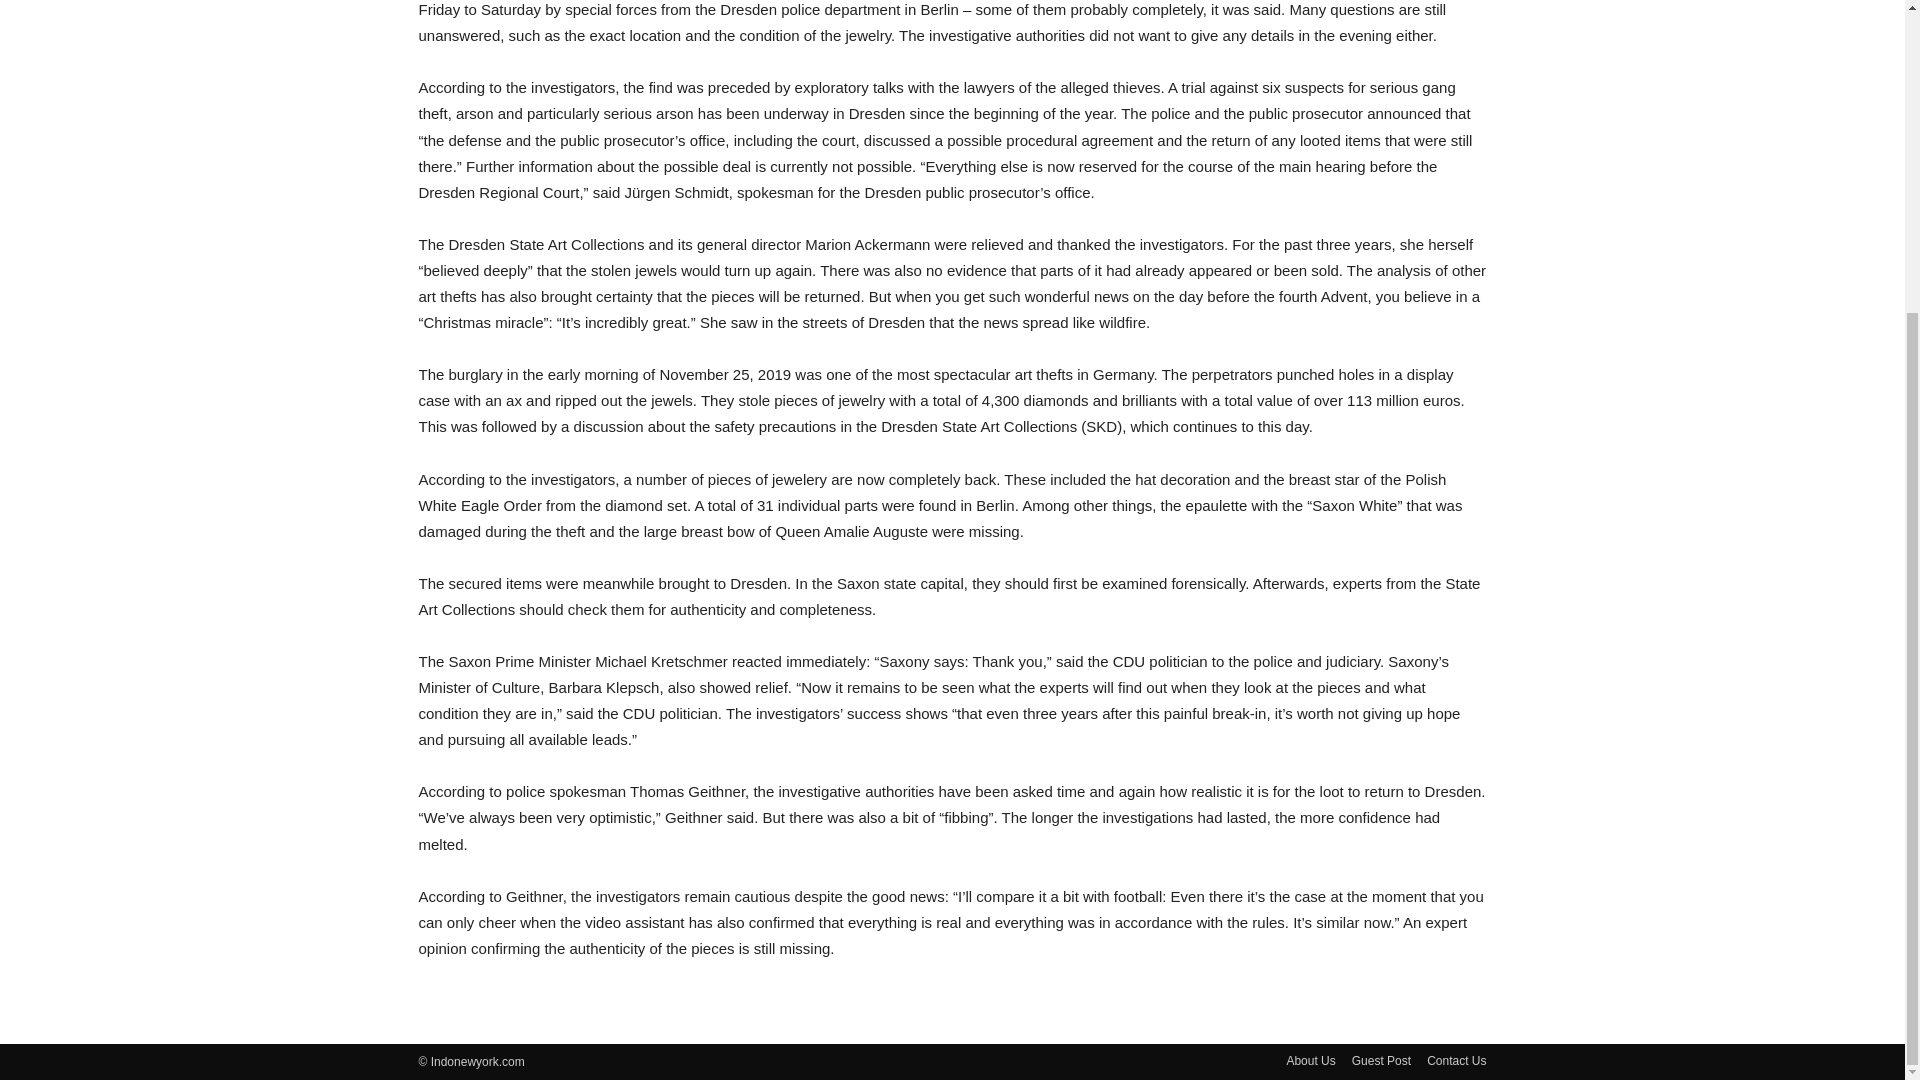  What do you see at coordinates (1381, 1060) in the screenshot?
I see `Guest Post` at bounding box center [1381, 1060].